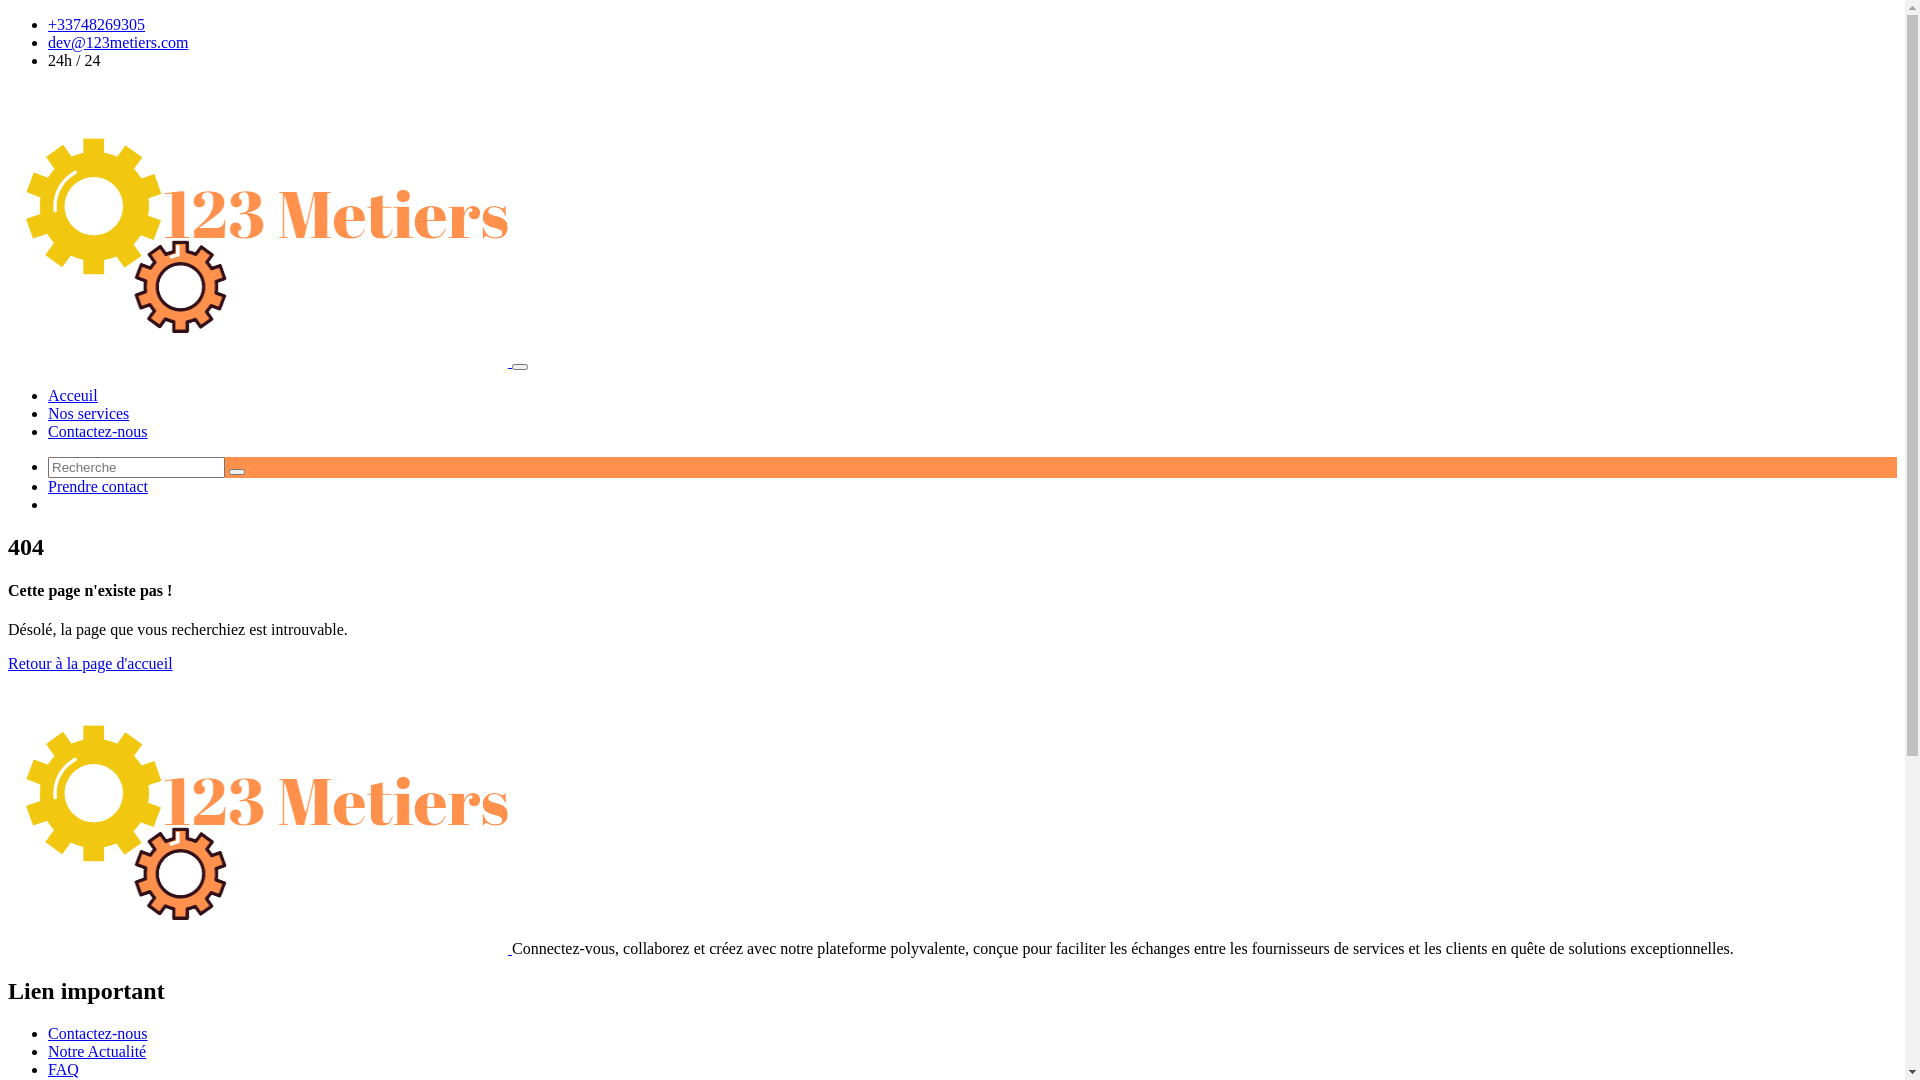 This screenshot has height=1080, width=1920. What do you see at coordinates (73, 396) in the screenshot?
I see `Acceuil` at bounding box center [73, 396].